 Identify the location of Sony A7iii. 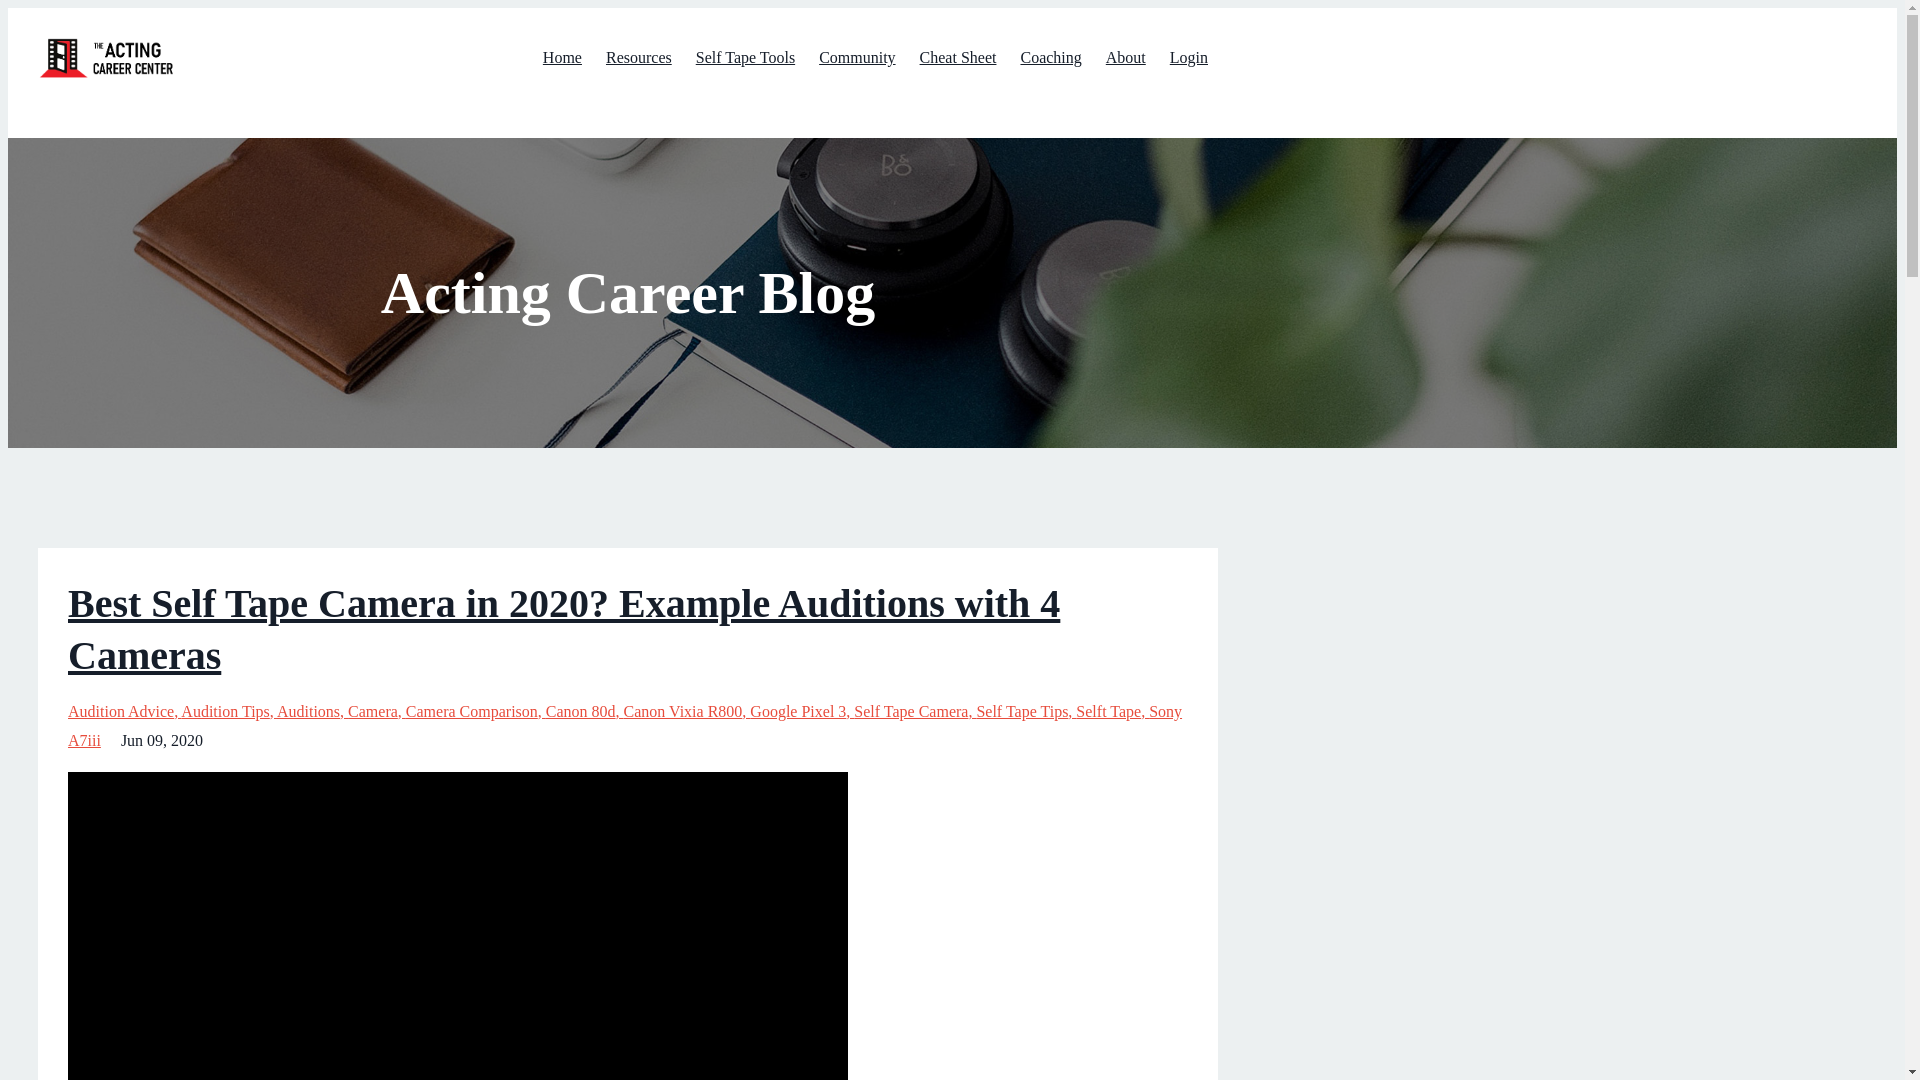
(624, 726).